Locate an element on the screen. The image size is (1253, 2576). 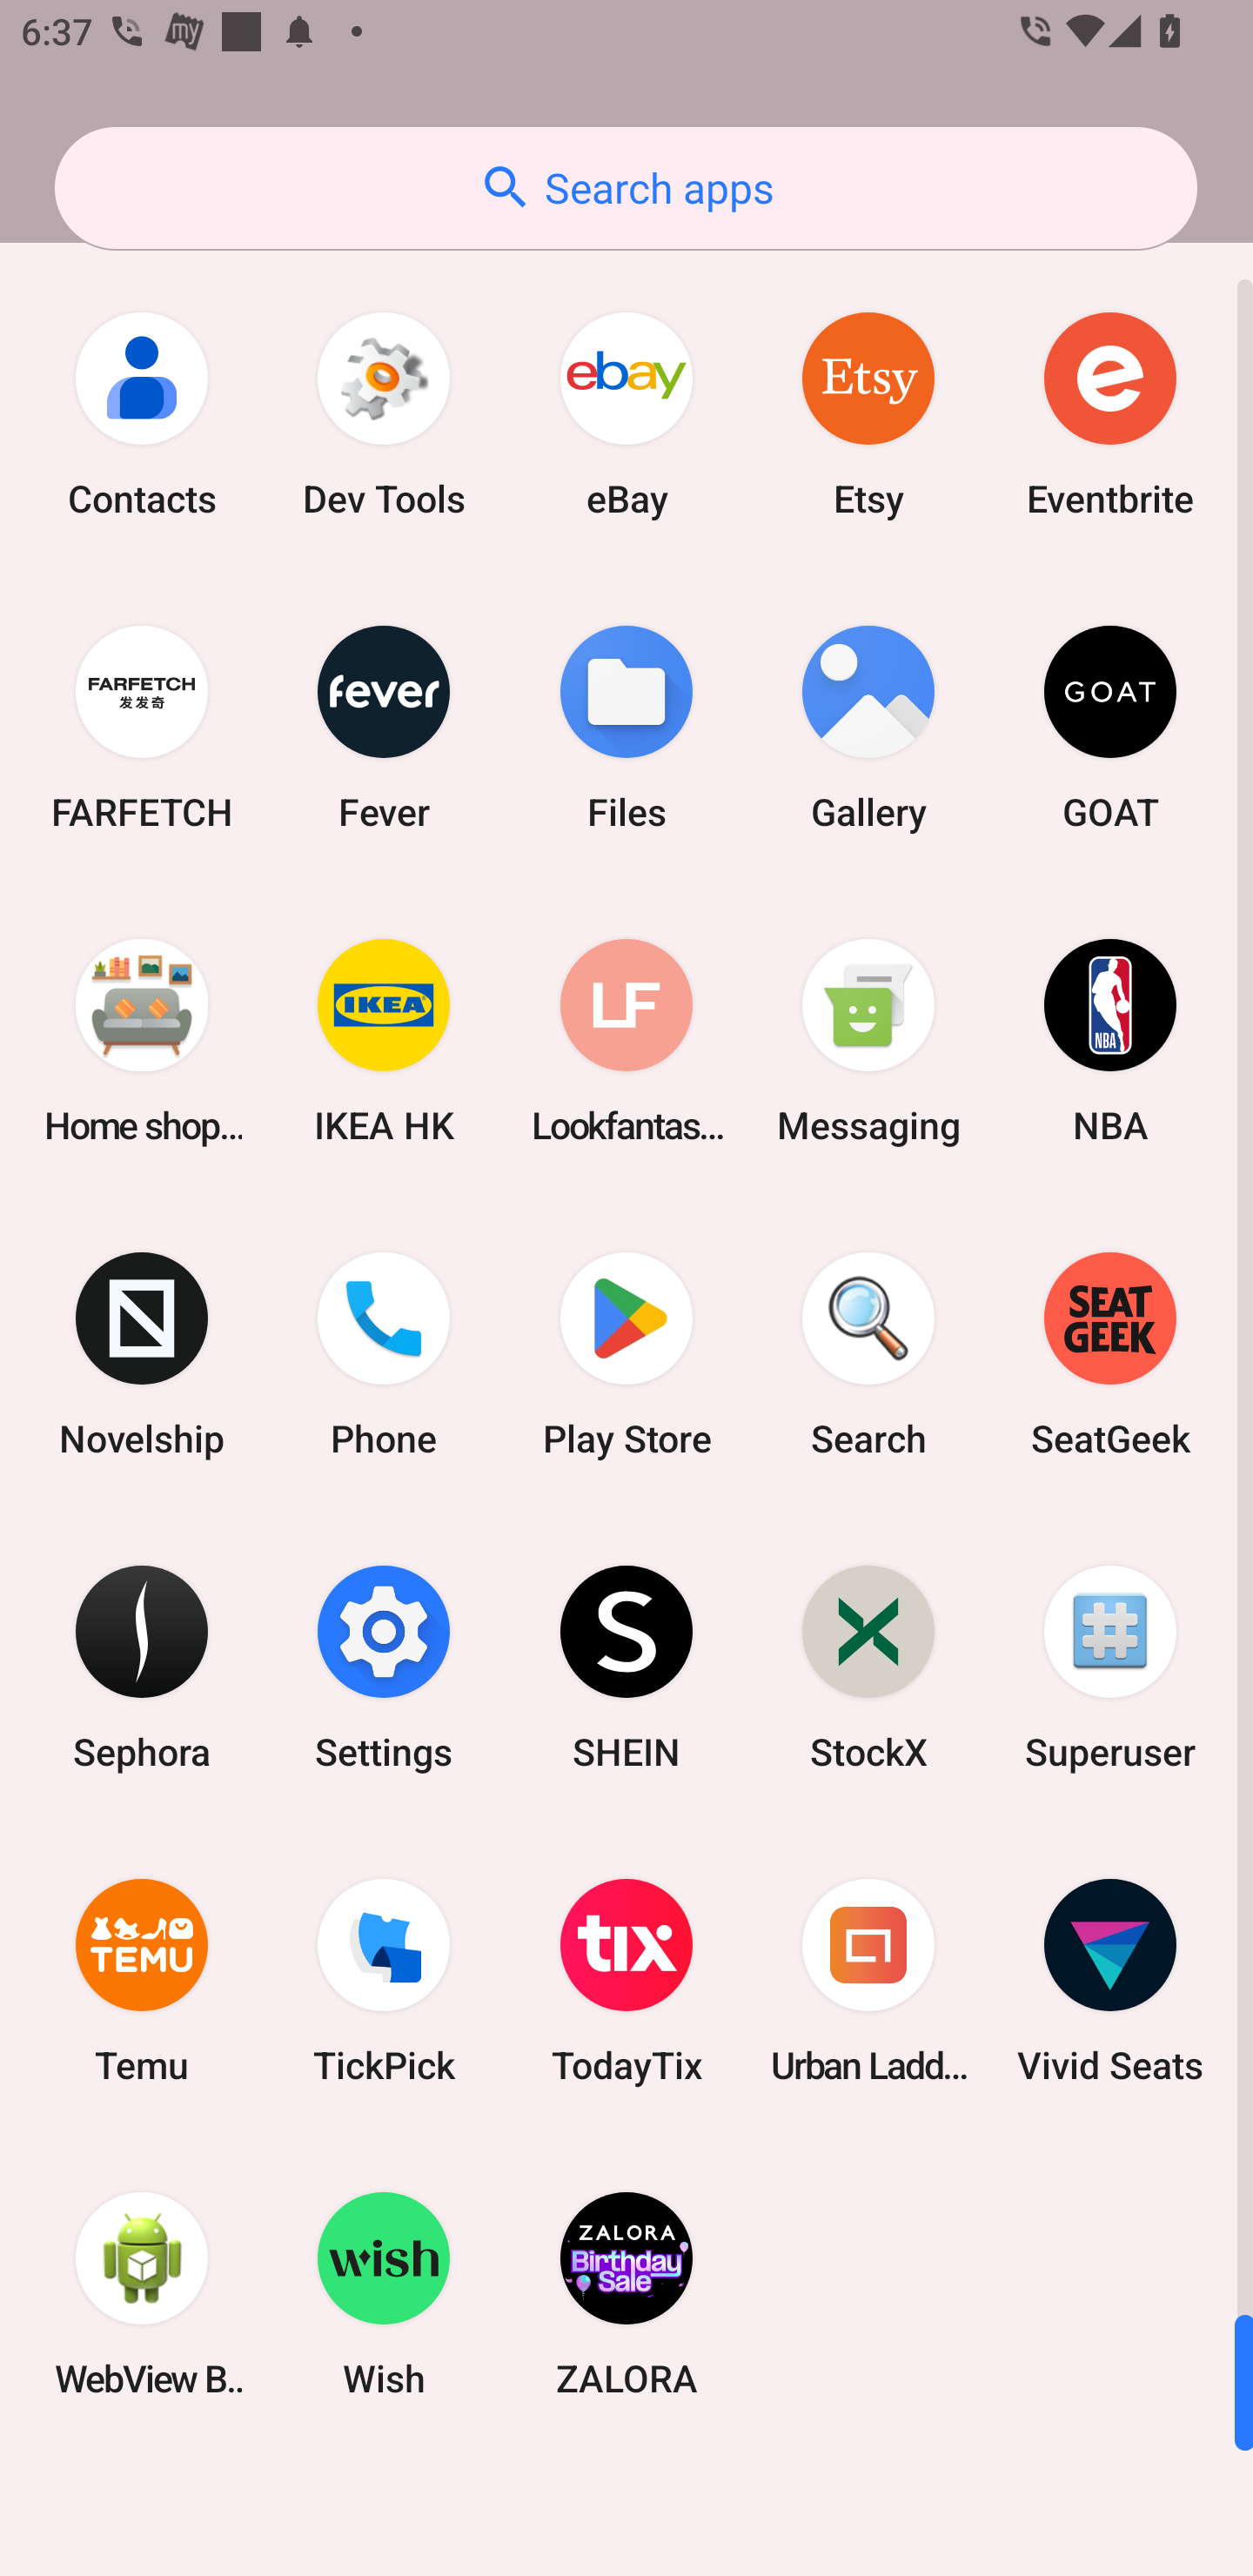
Home shopping is located at coordinates (142, 1041).